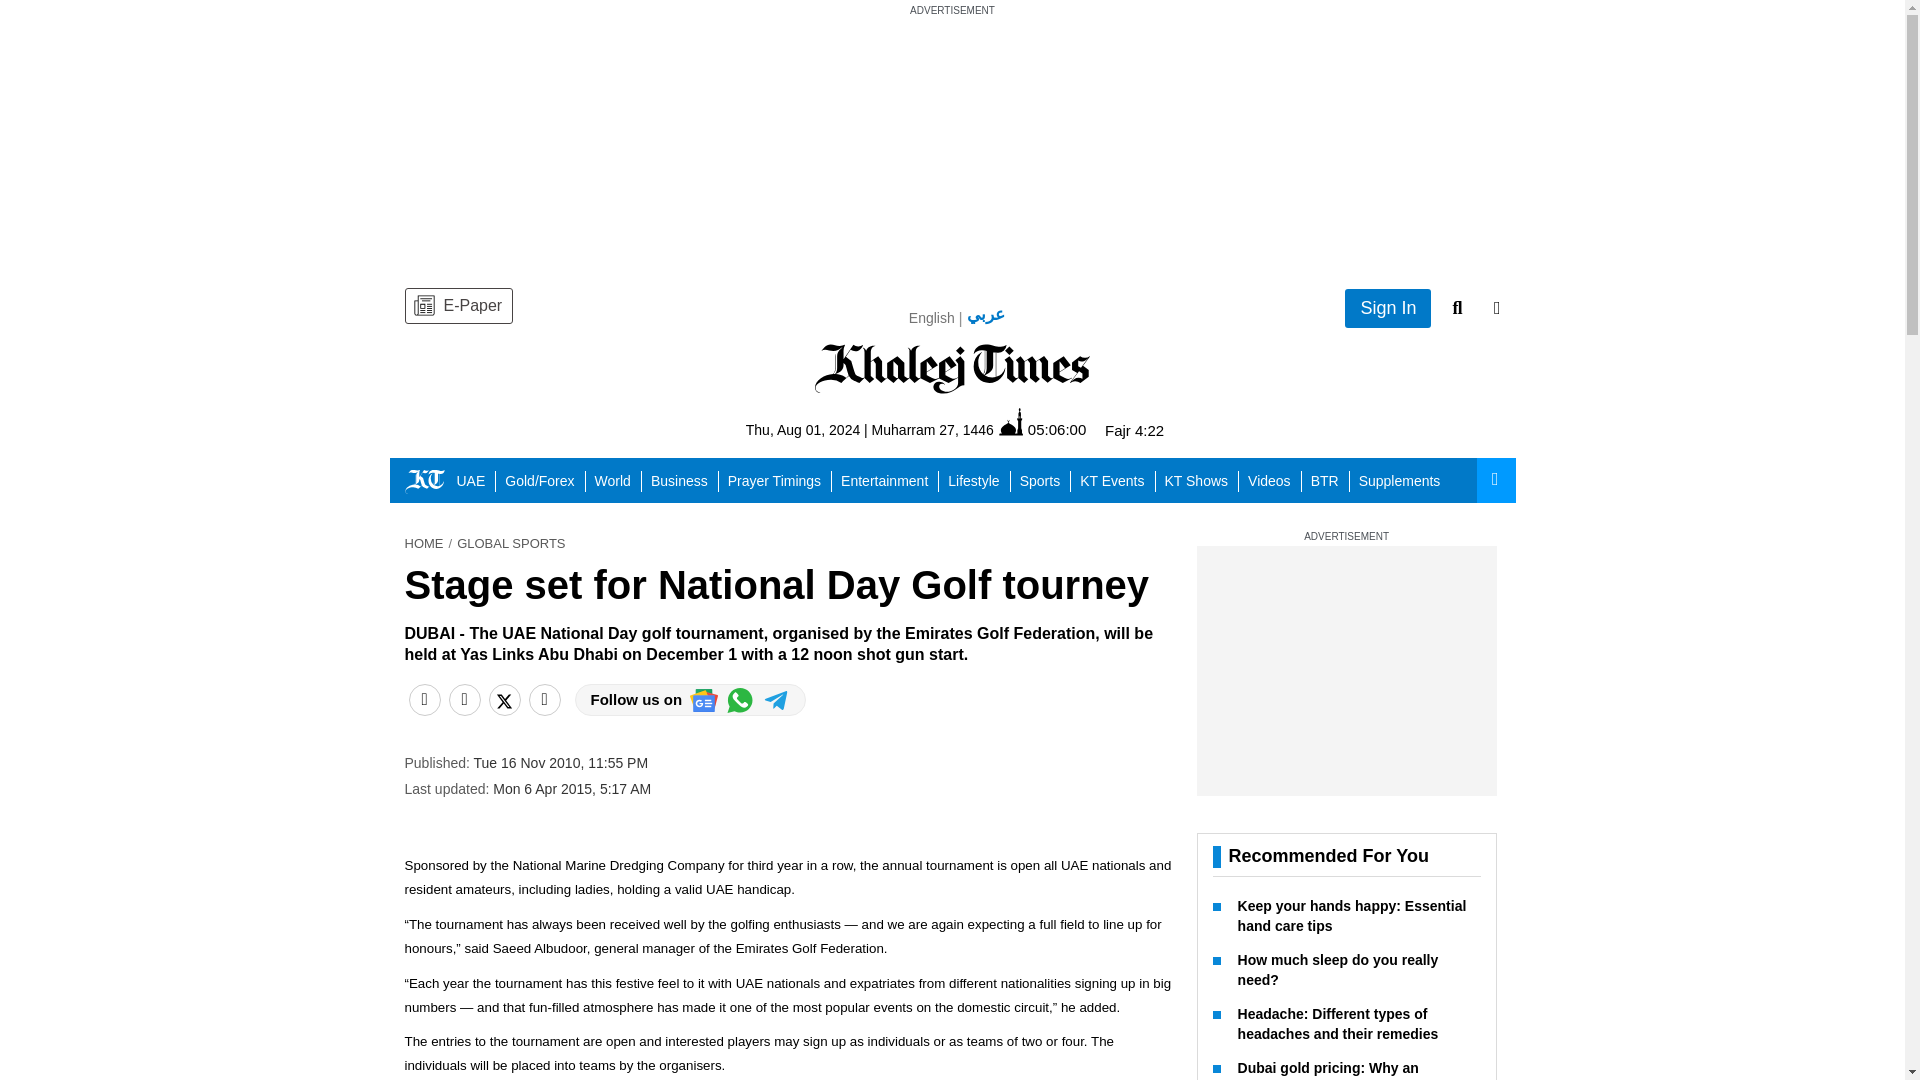 Image resolution: width=1920 pixels, height=1080 pixels. Describe the element at coordinates (458, 306) in the screenshot. I see `E-Paper` at that location.